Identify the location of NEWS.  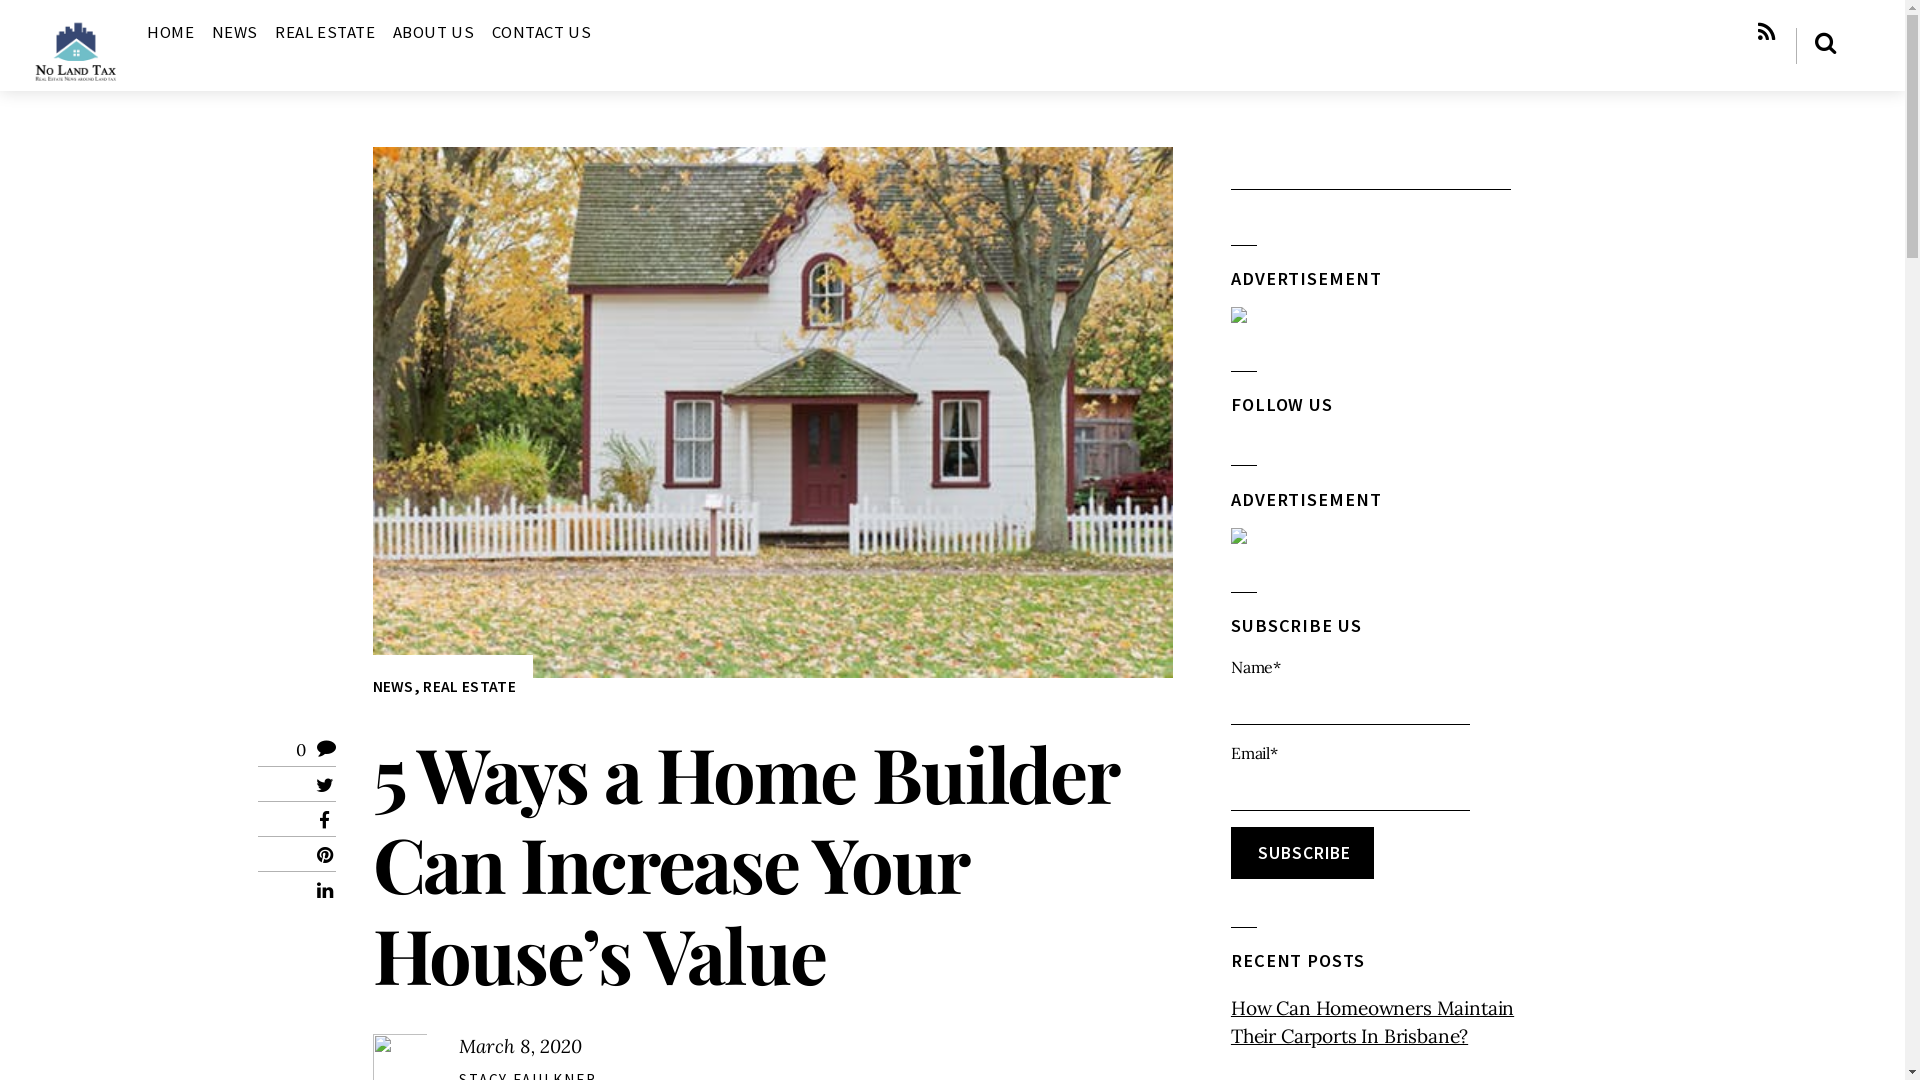
(392, 686).